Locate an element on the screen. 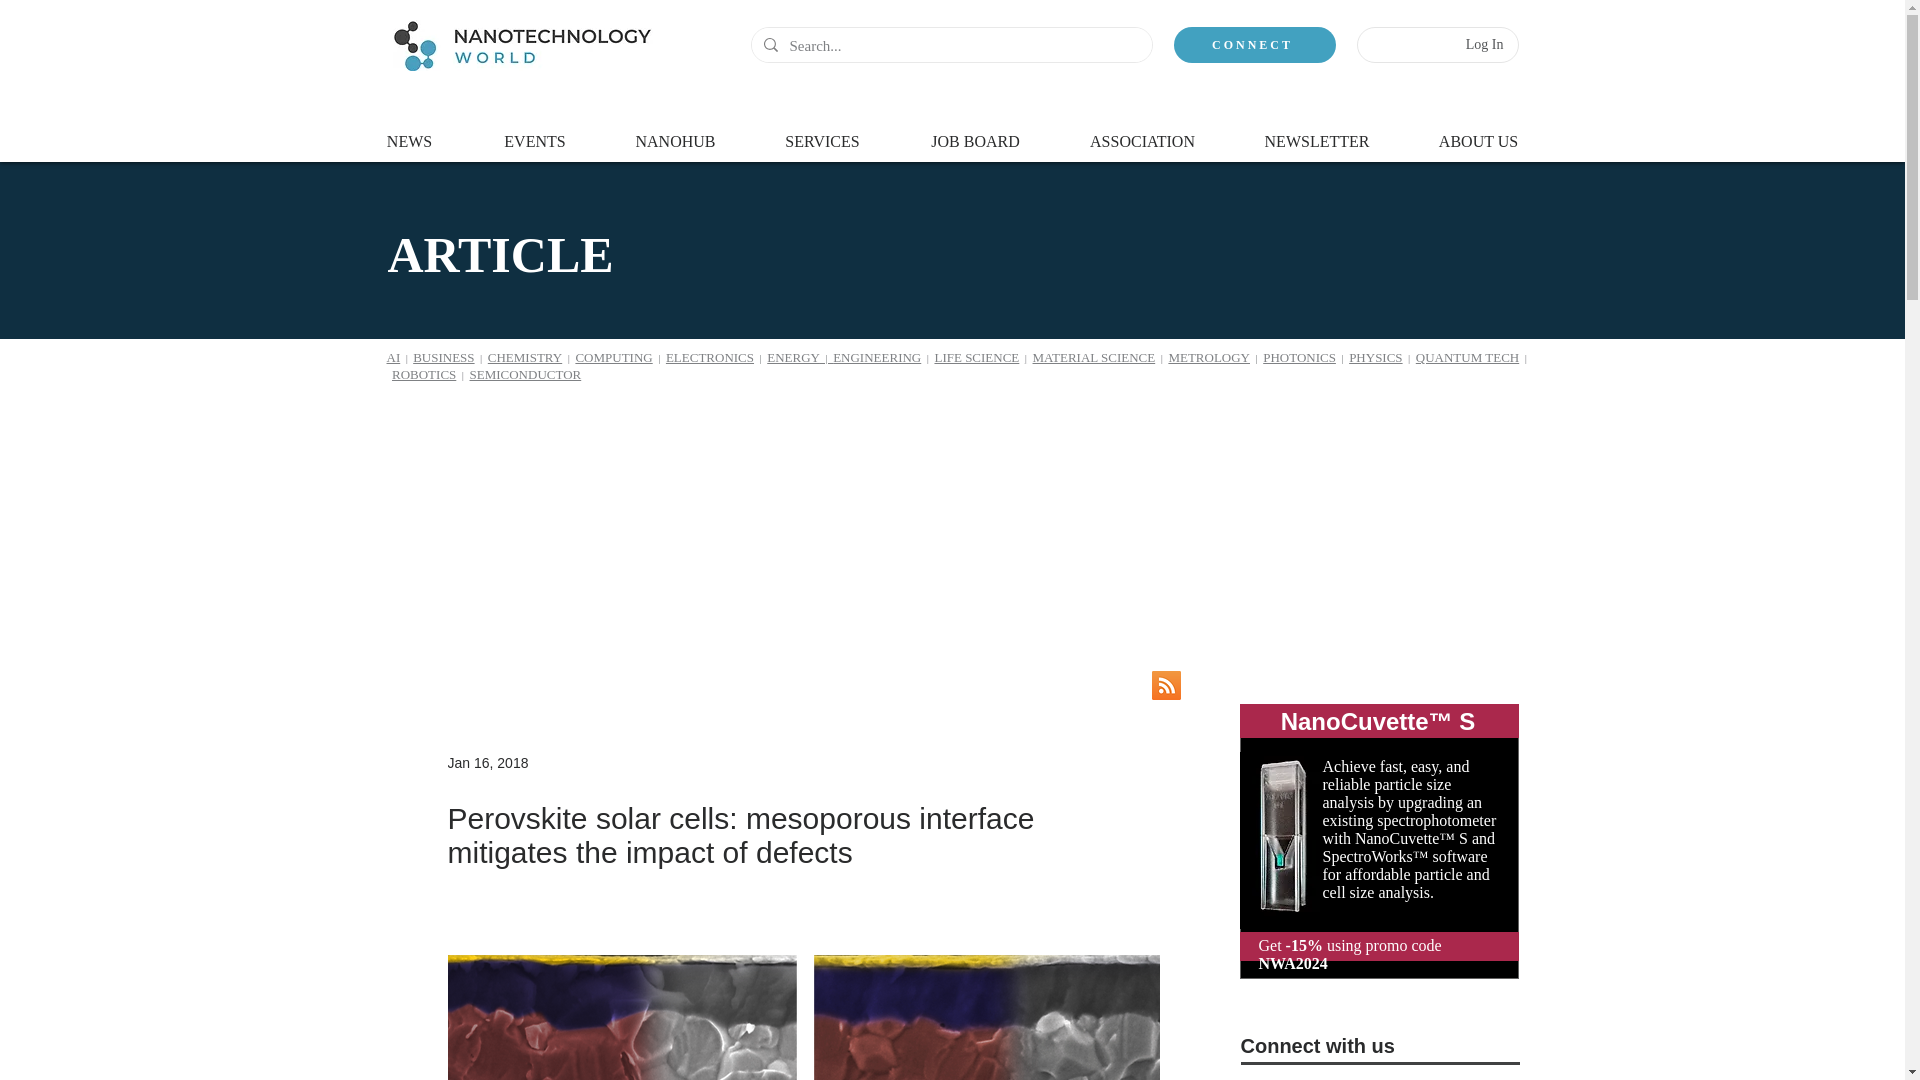 Image resolution: width=1920 pixels, height=1080 pixels. Jan 16, 2018 is located at coordinates (488, 762).